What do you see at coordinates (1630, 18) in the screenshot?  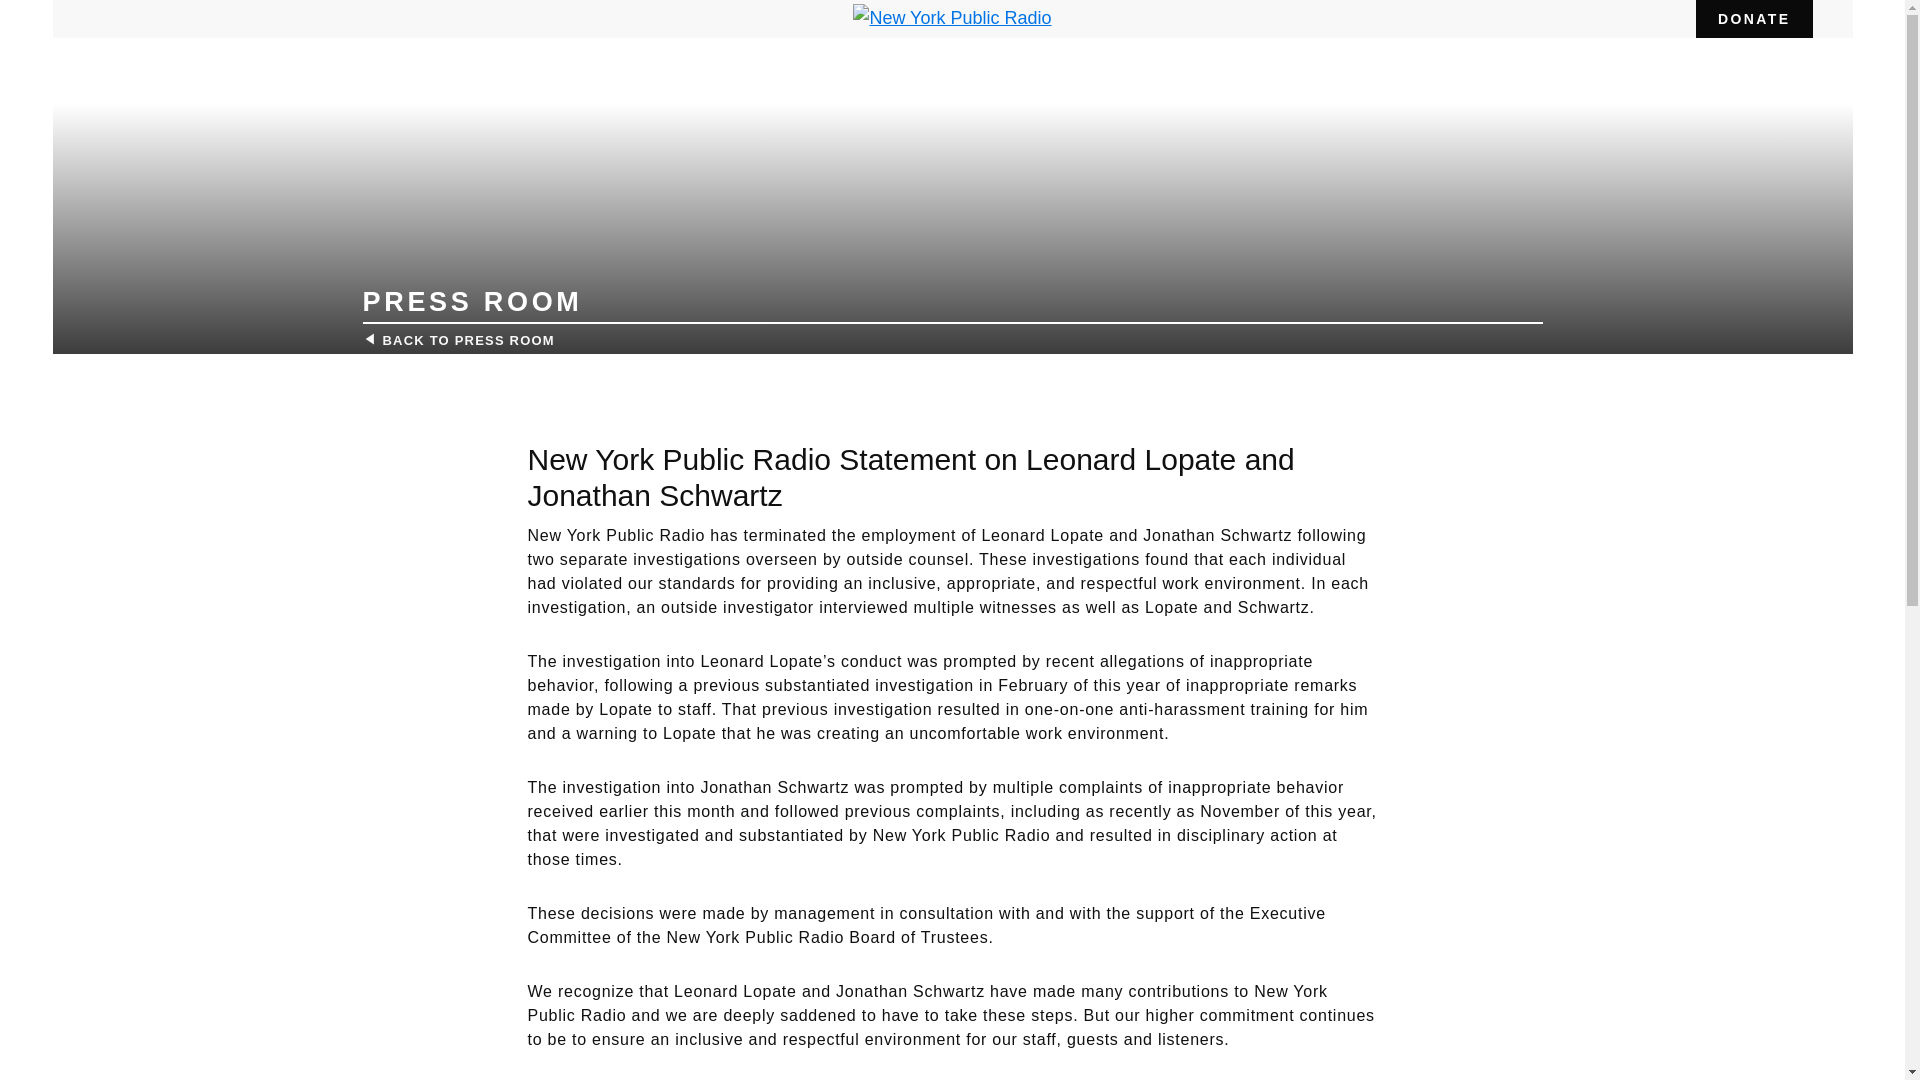 I see `Twitter` at bounding box center [1630, 18].